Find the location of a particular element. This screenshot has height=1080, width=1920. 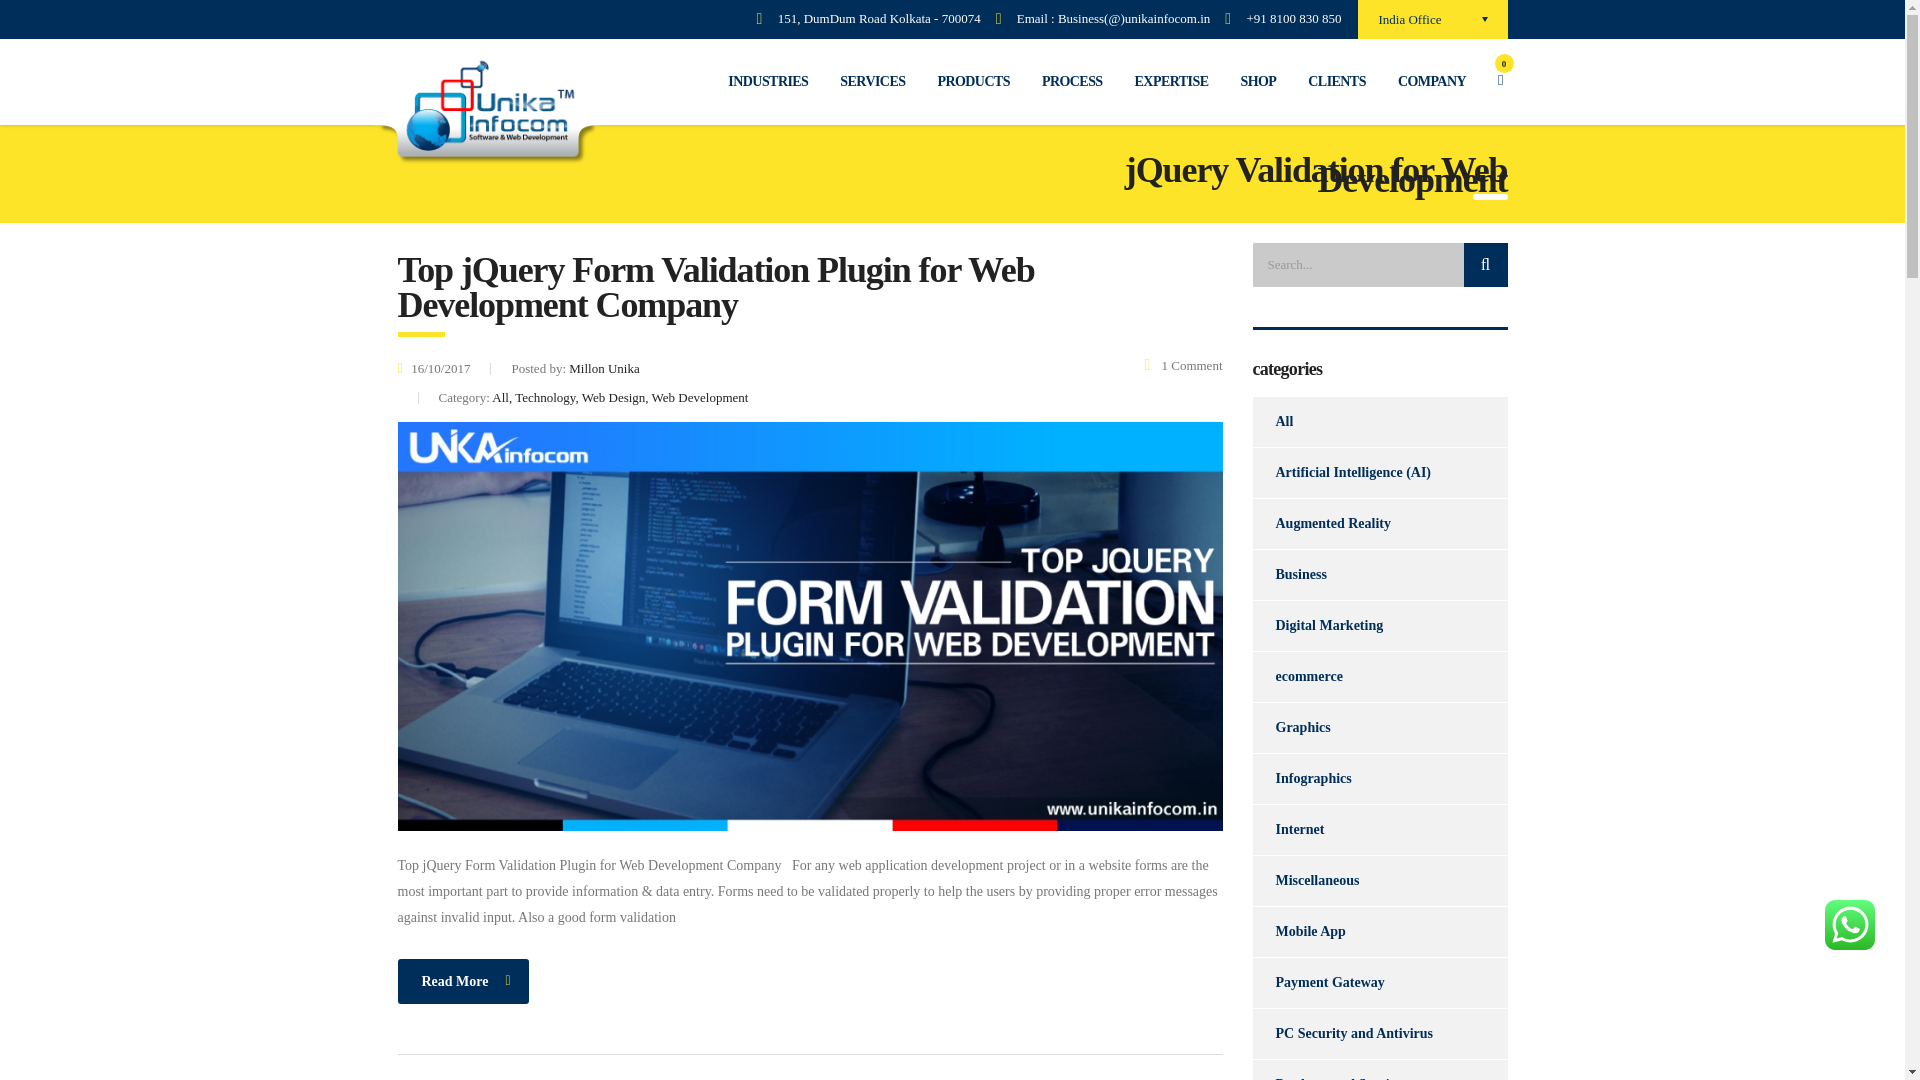

INDUSTRIES is located at coordinates (768, 81).